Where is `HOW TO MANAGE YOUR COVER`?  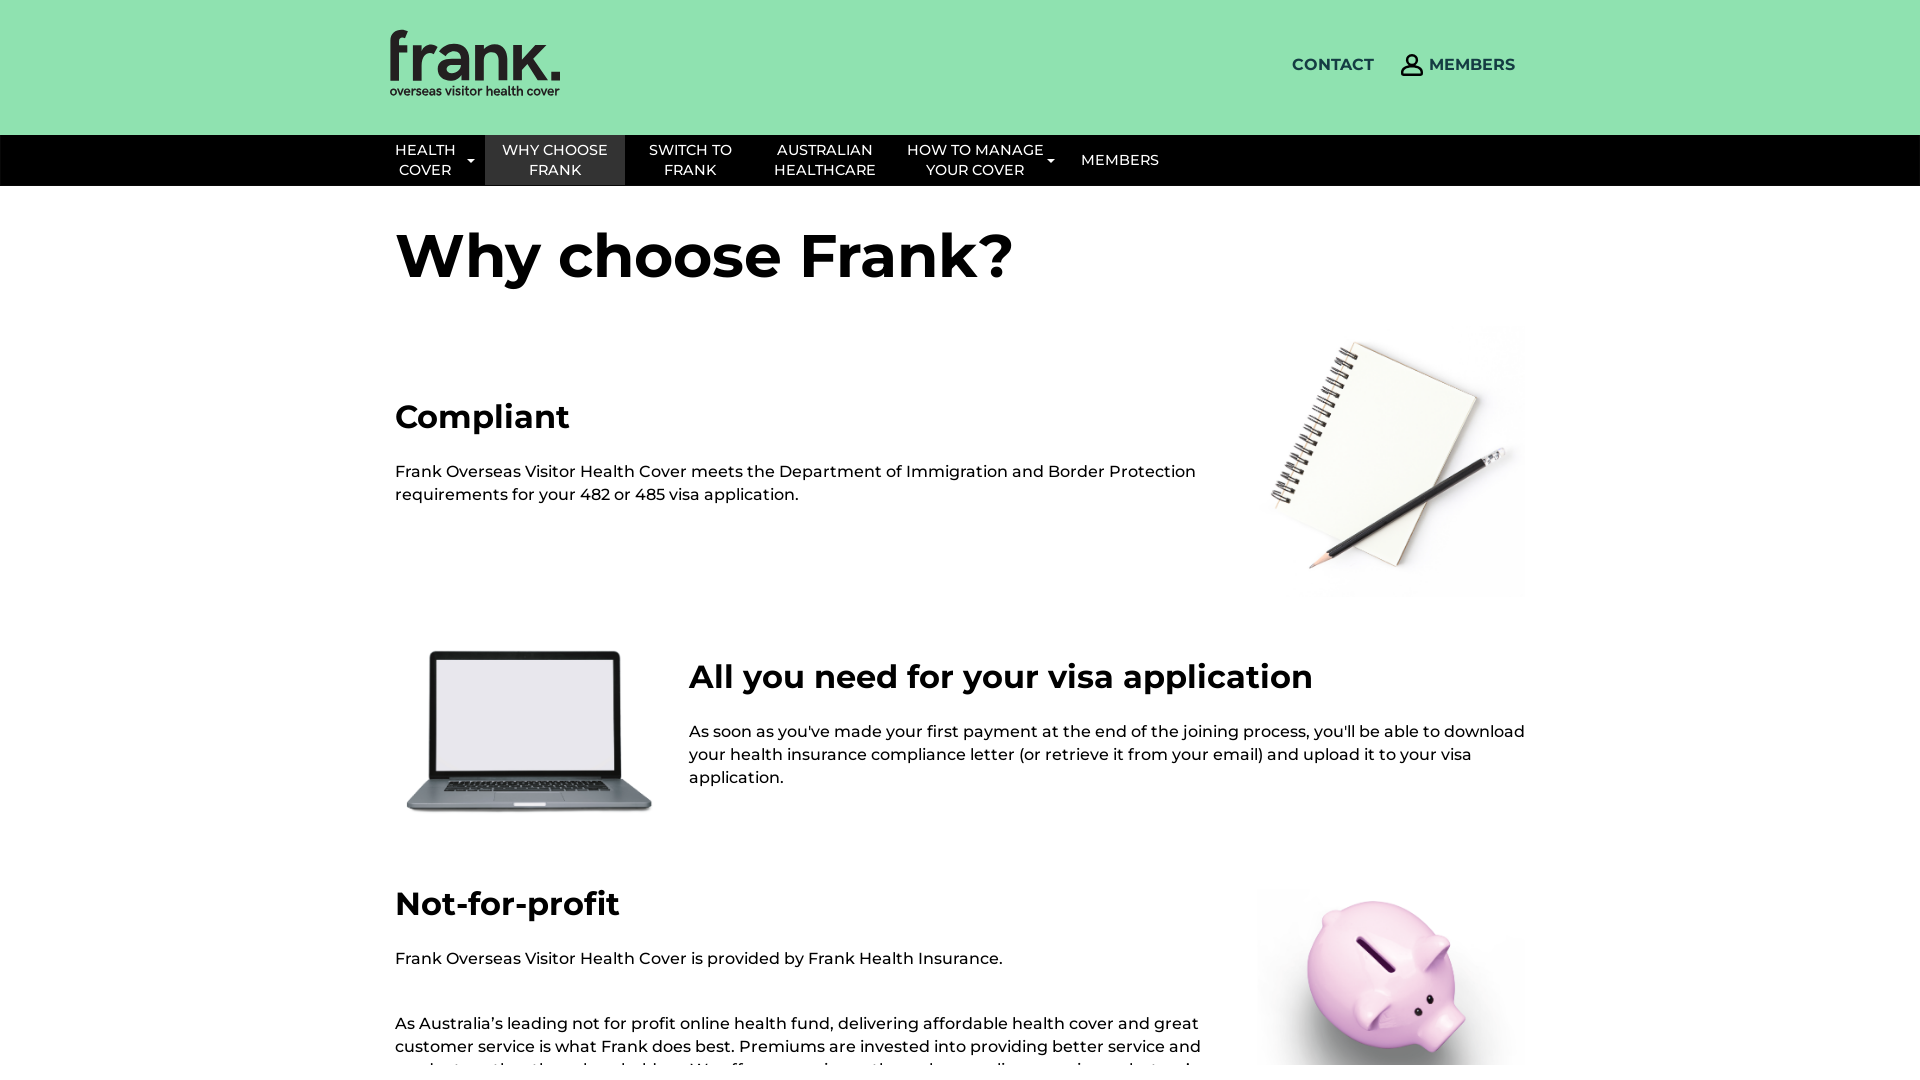
HOW TO MANAGE YOUR COVER is located at coordinates (980, 160).